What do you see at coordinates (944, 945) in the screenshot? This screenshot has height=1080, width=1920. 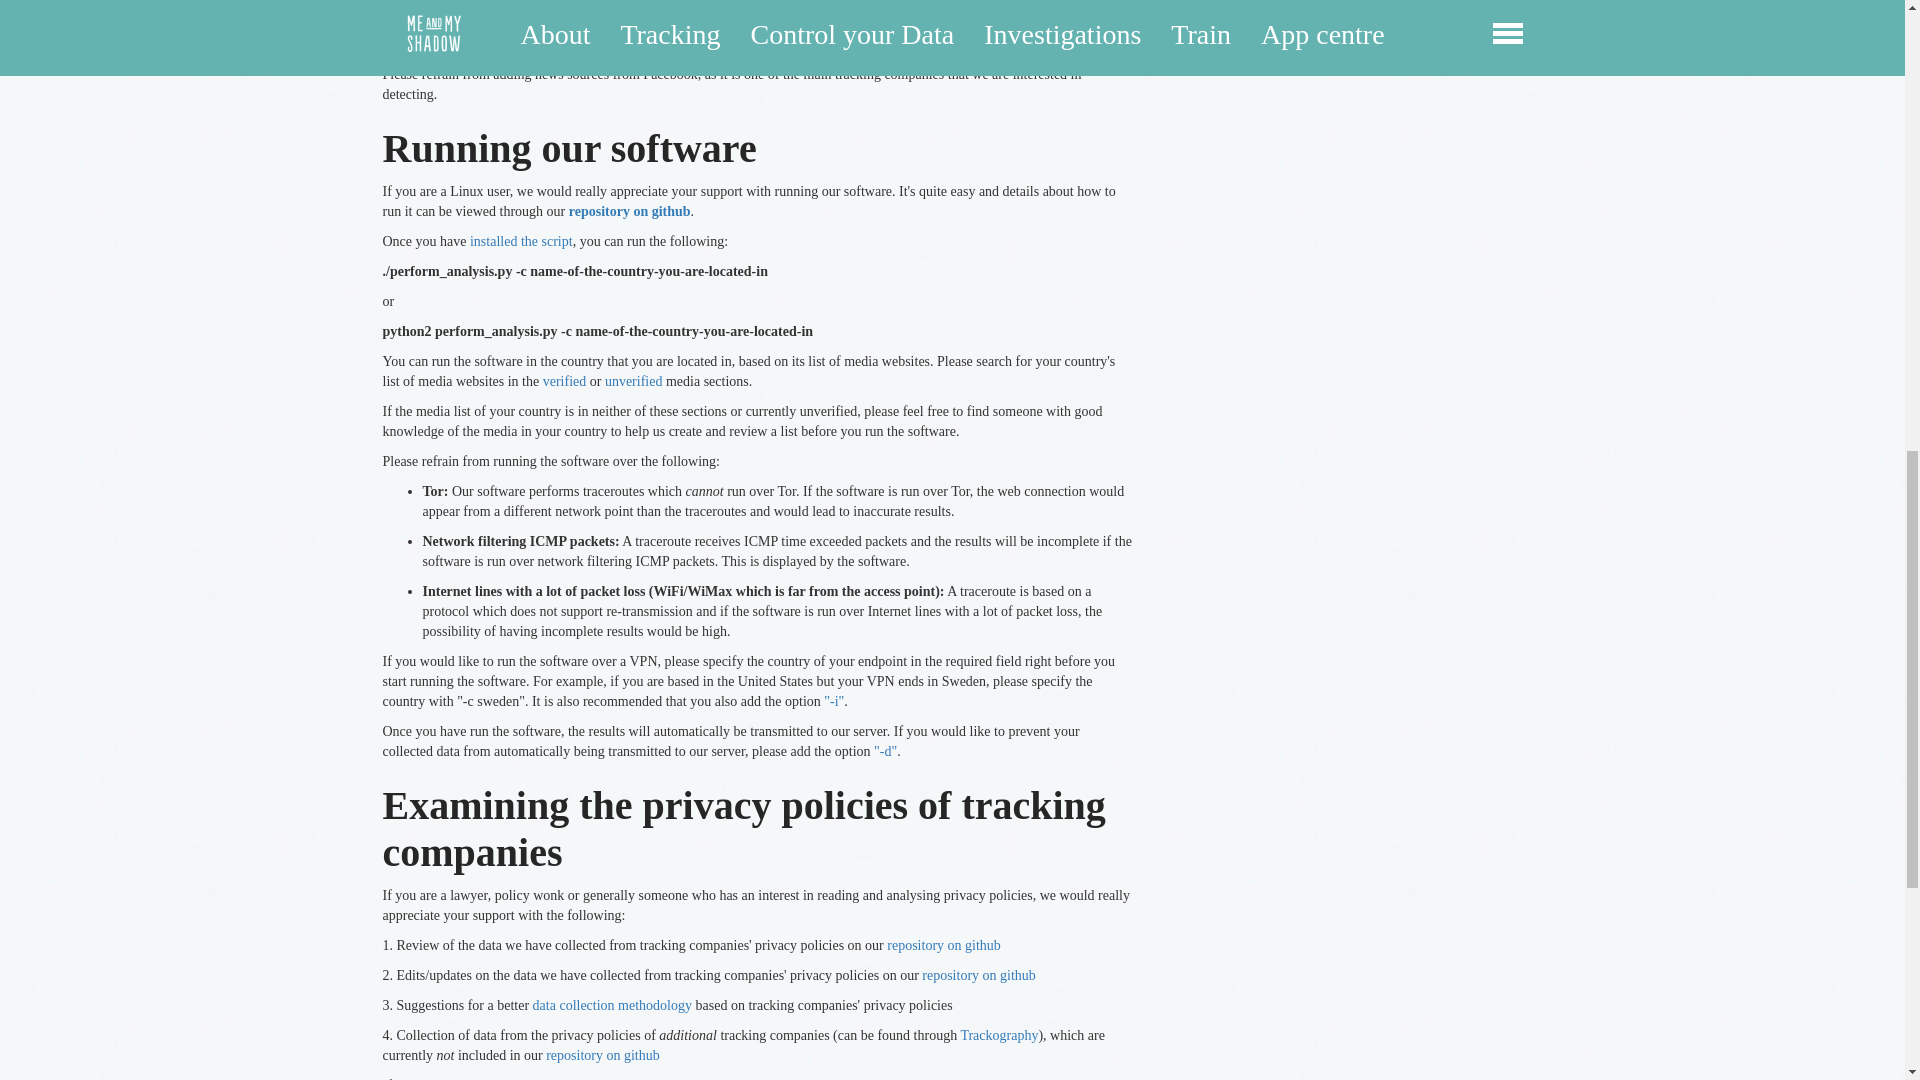 I see `repository on github` at bounding box center [944, 945].